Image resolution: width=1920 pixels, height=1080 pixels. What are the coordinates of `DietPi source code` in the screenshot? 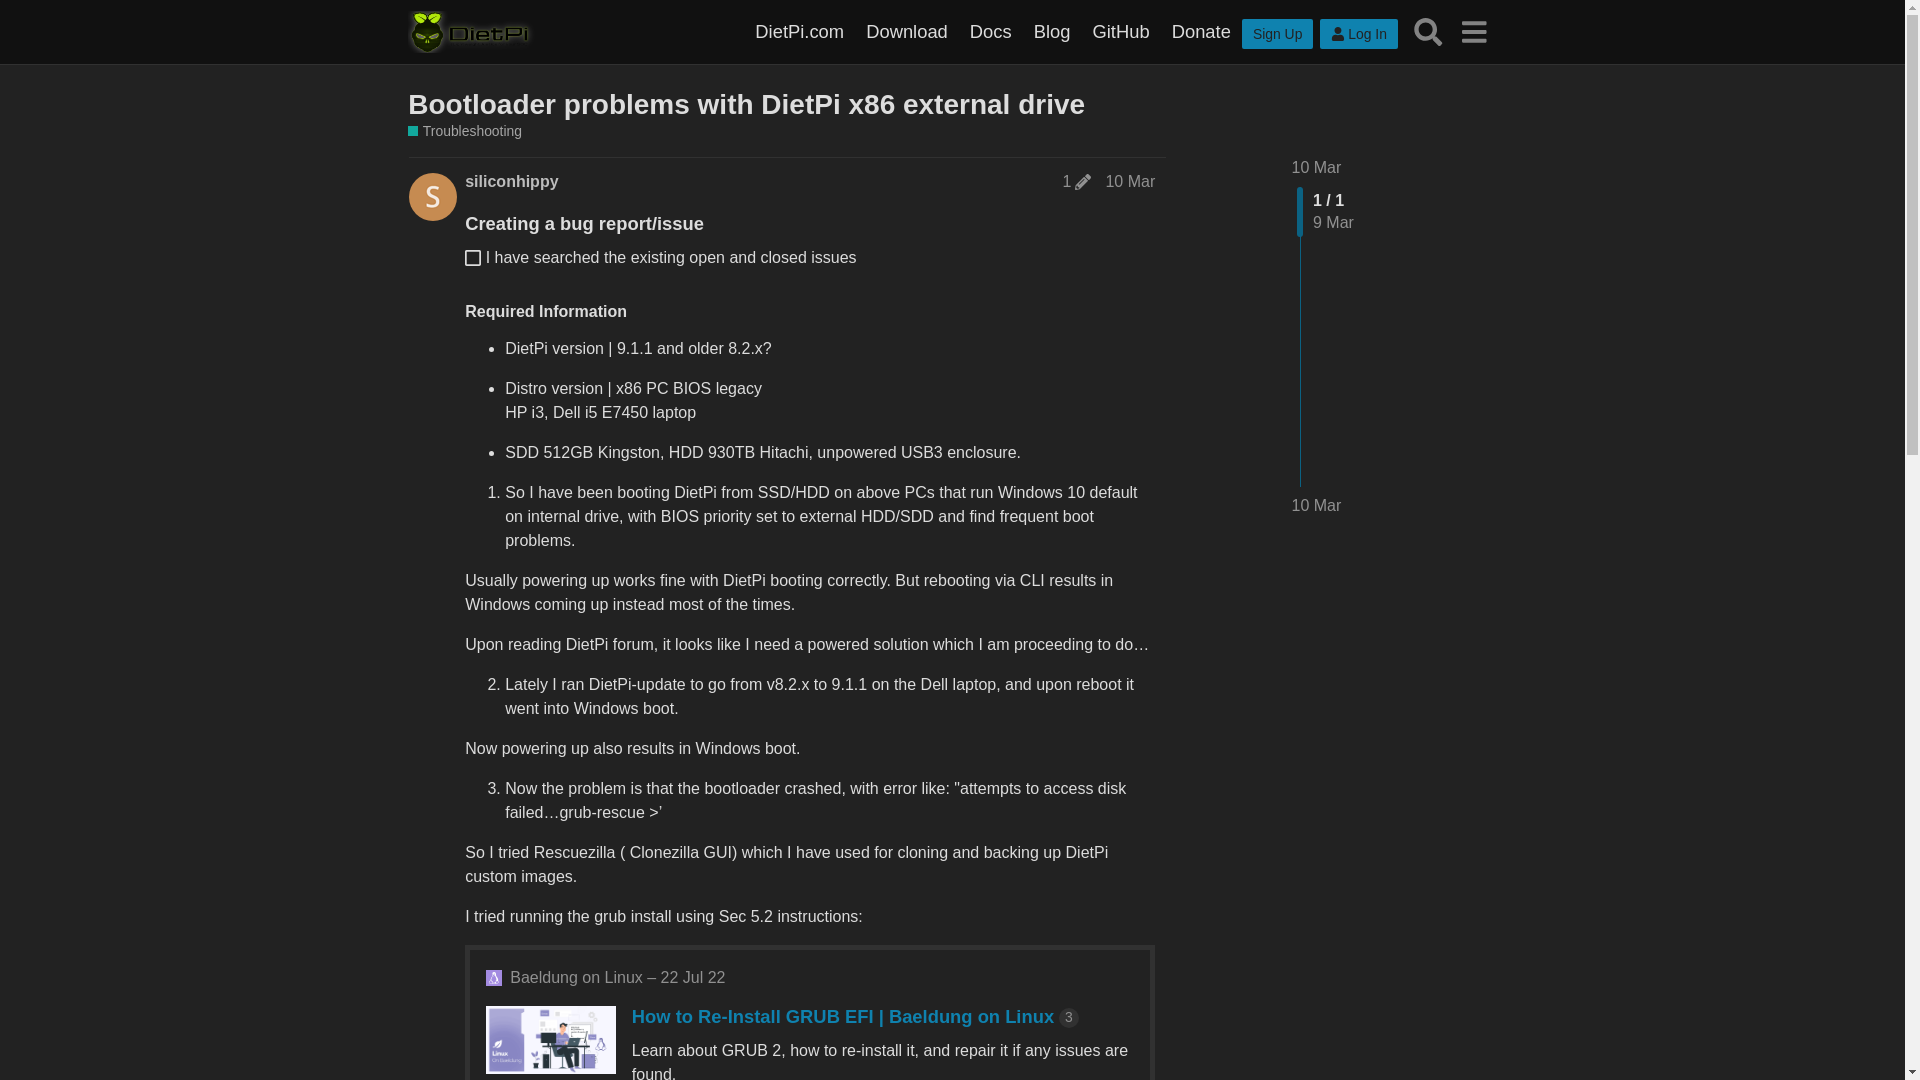 It's located at (1120, 32).